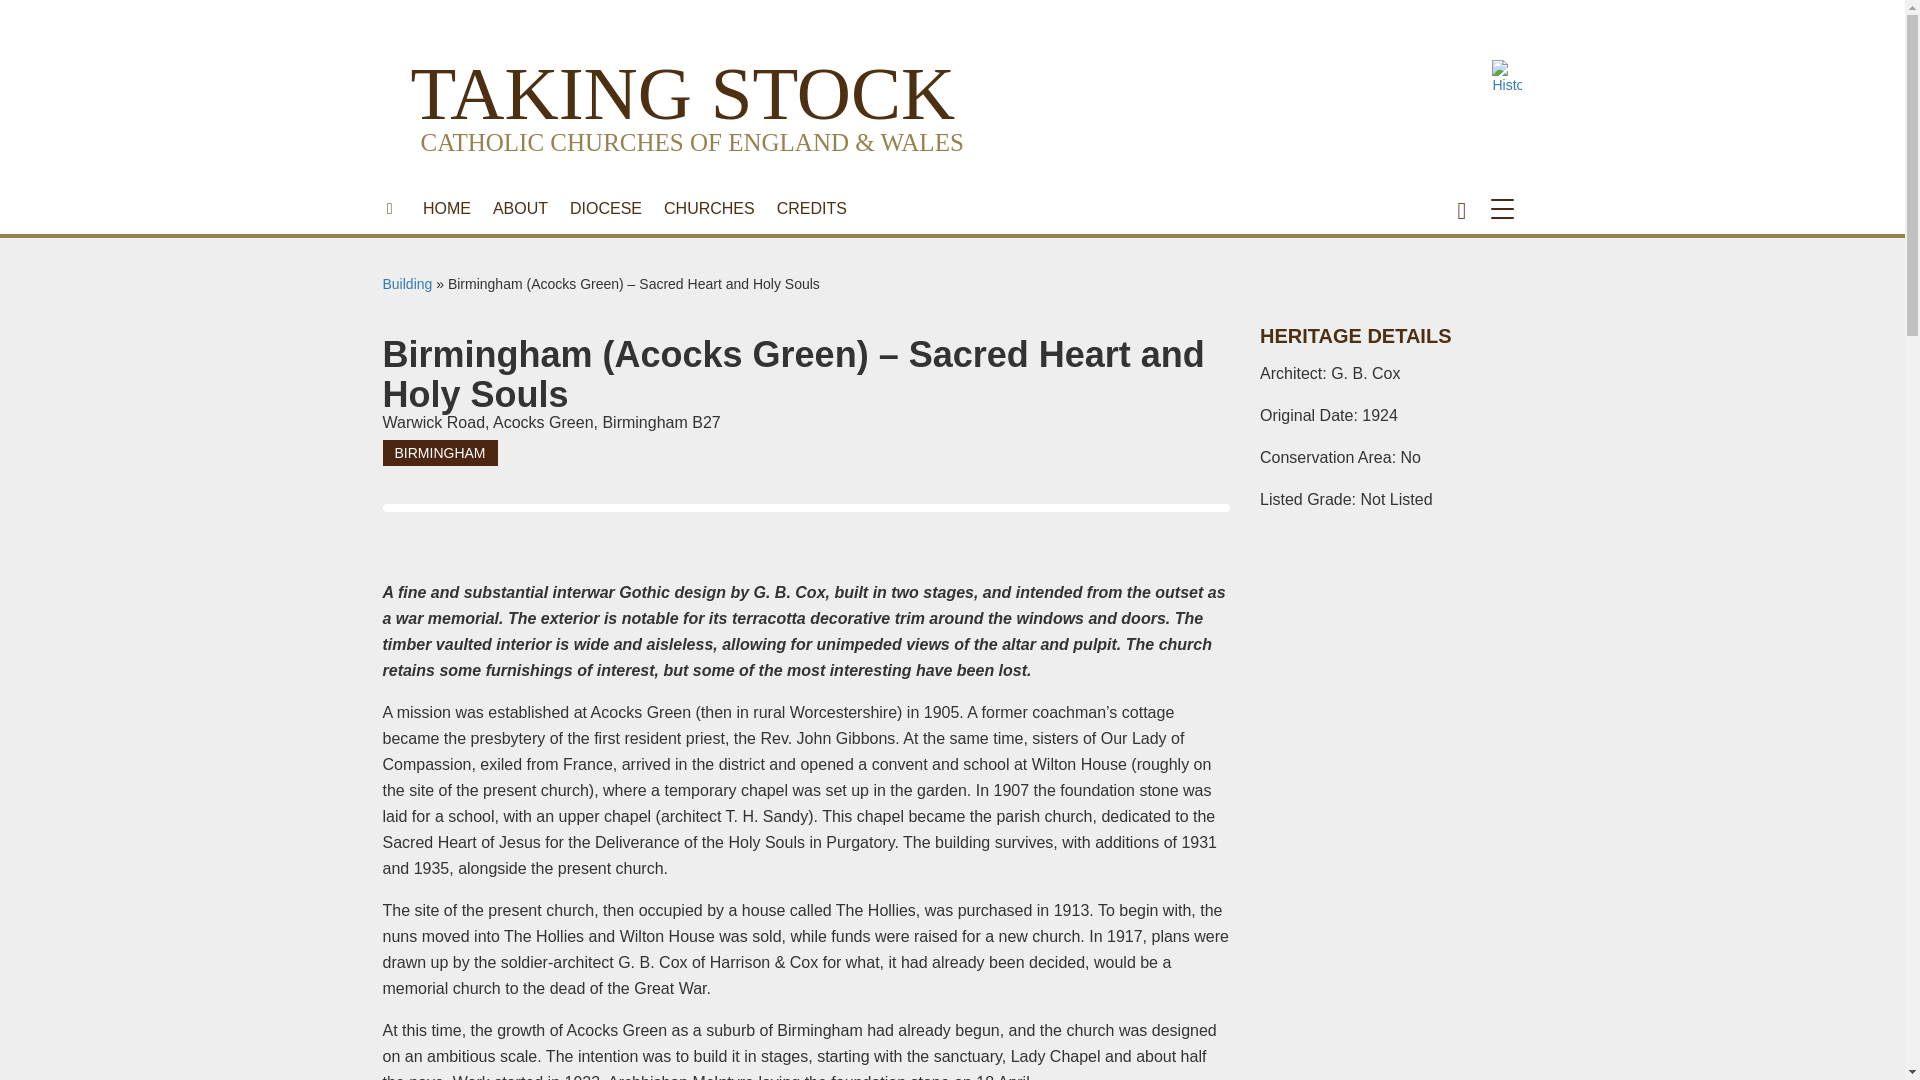  Describe the element at coordinates (605, 208) in the screenshot. I see `DIOCESE` at that location.